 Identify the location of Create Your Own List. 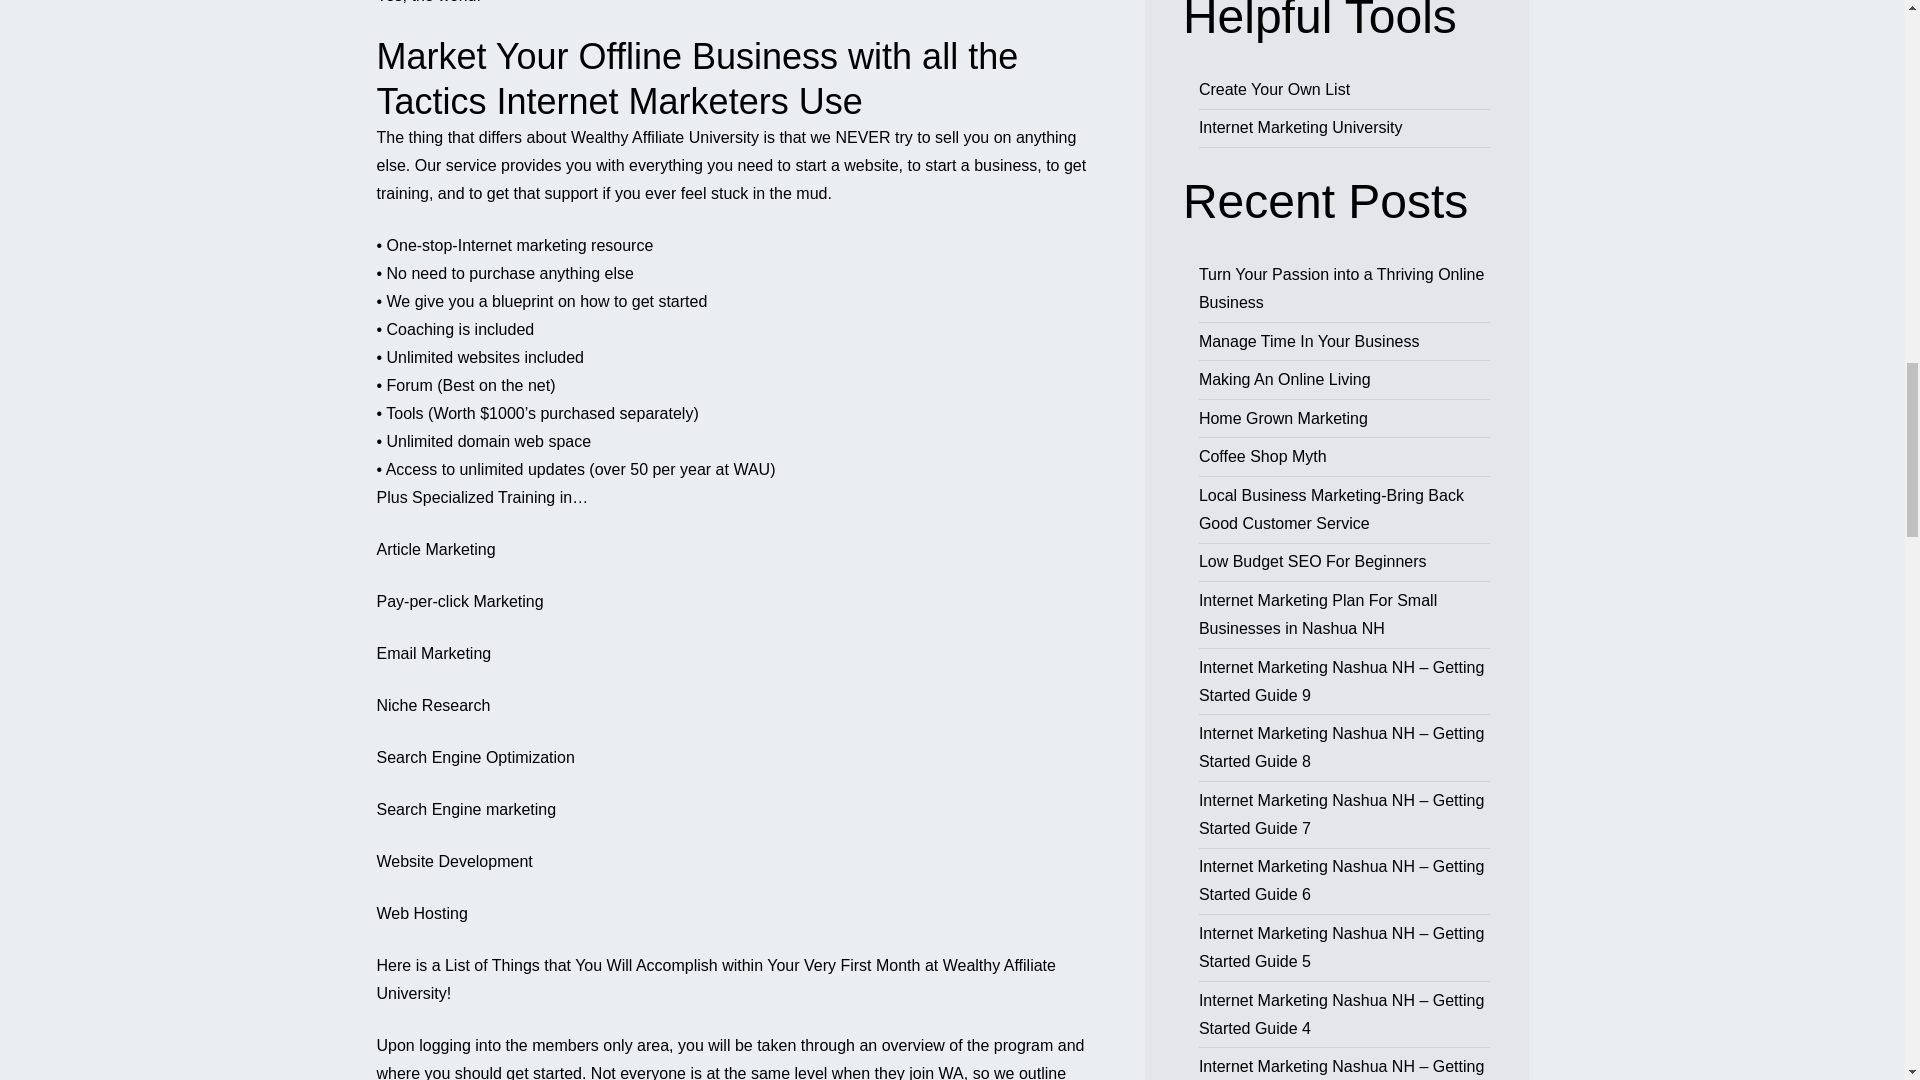
(1274, 90).